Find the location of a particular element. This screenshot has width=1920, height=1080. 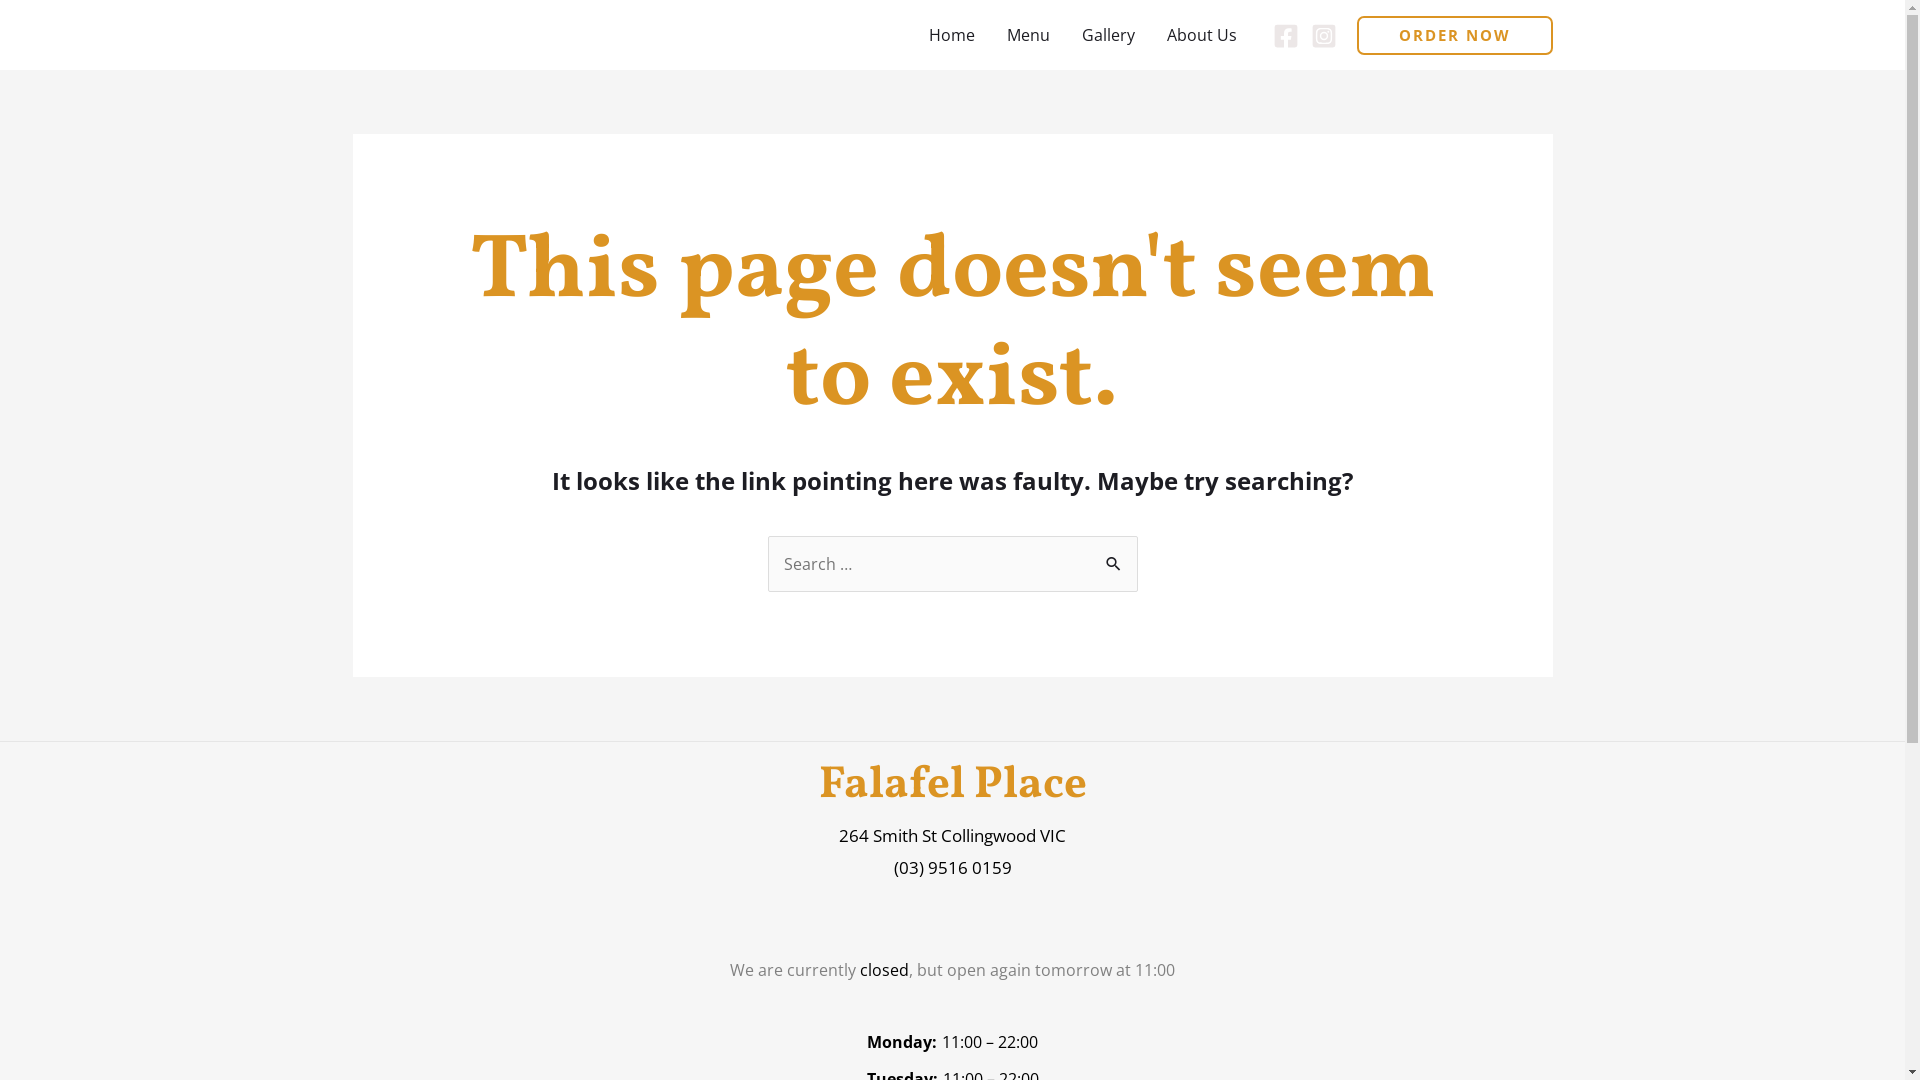

About Us is located at coordinates (1201, 35).